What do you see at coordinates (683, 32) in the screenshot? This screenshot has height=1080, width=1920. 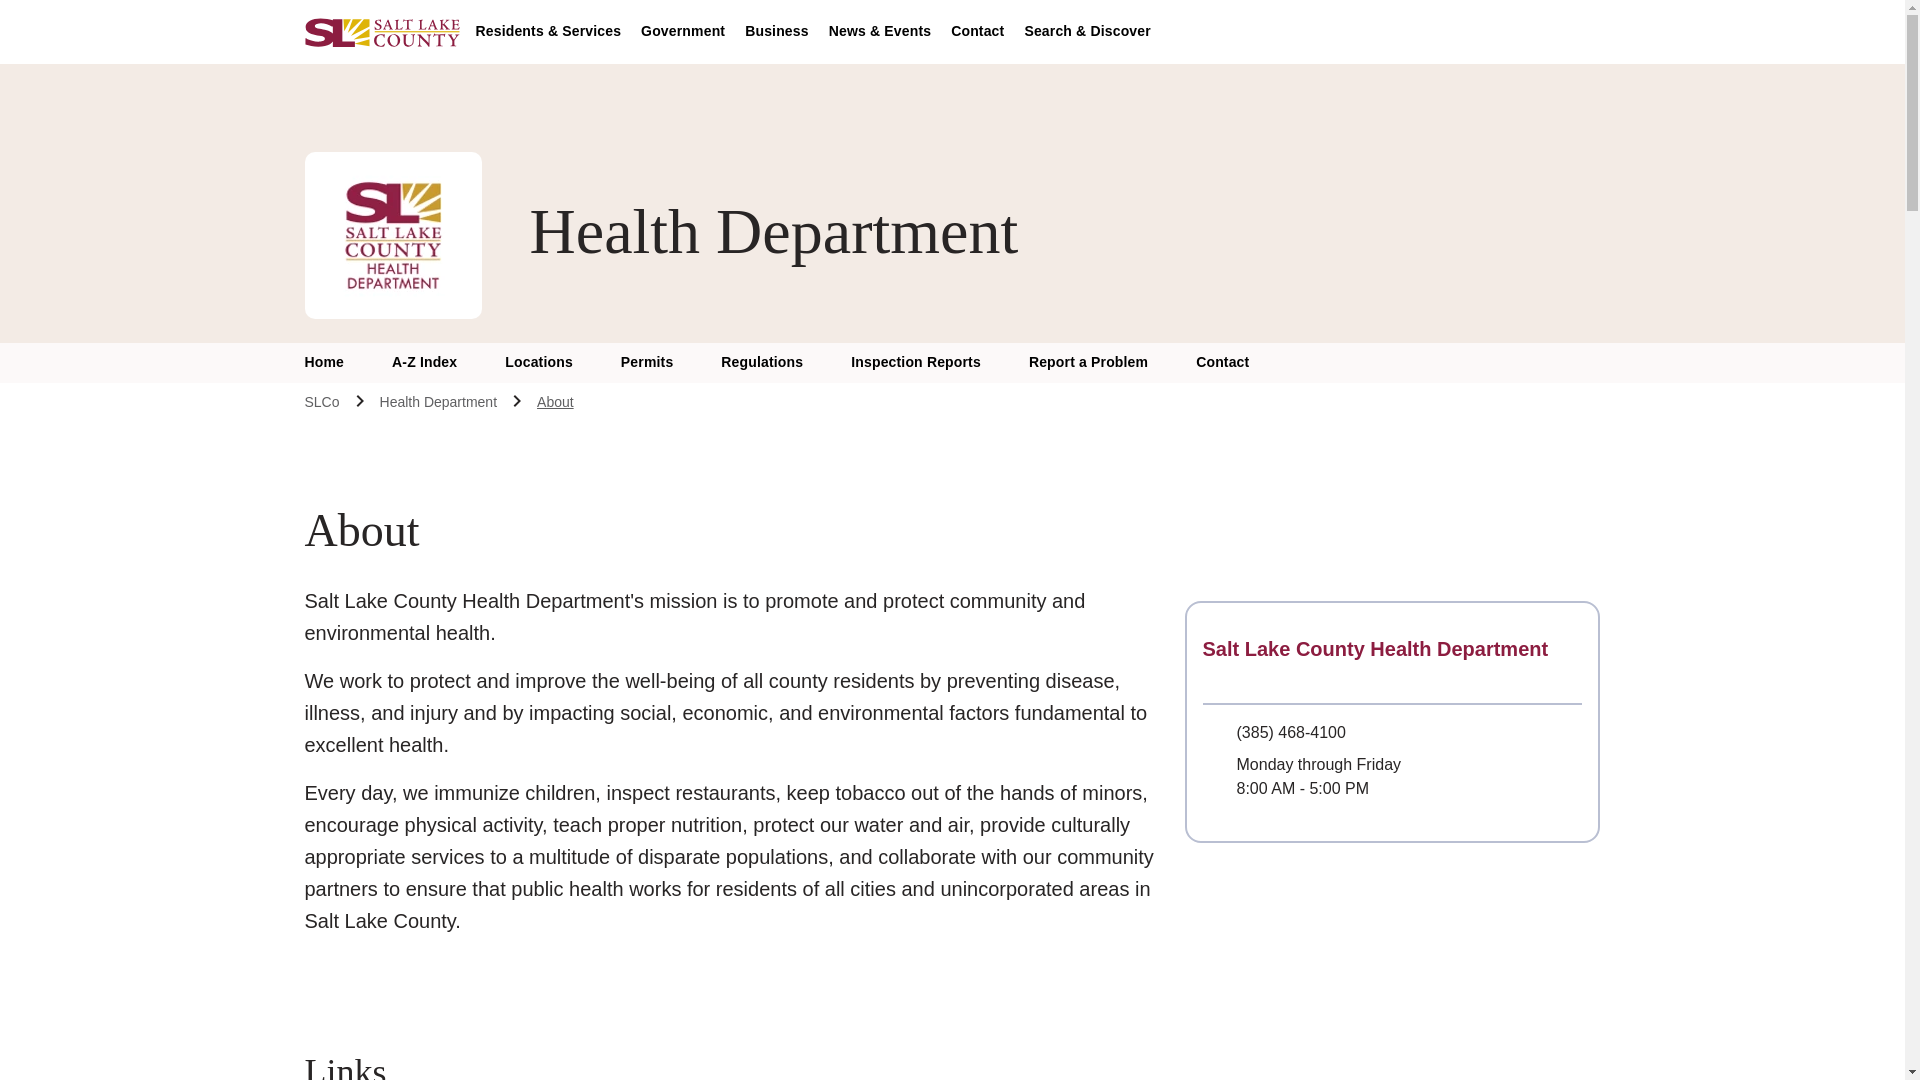 I see `Government` at bounding box center [683, 32].